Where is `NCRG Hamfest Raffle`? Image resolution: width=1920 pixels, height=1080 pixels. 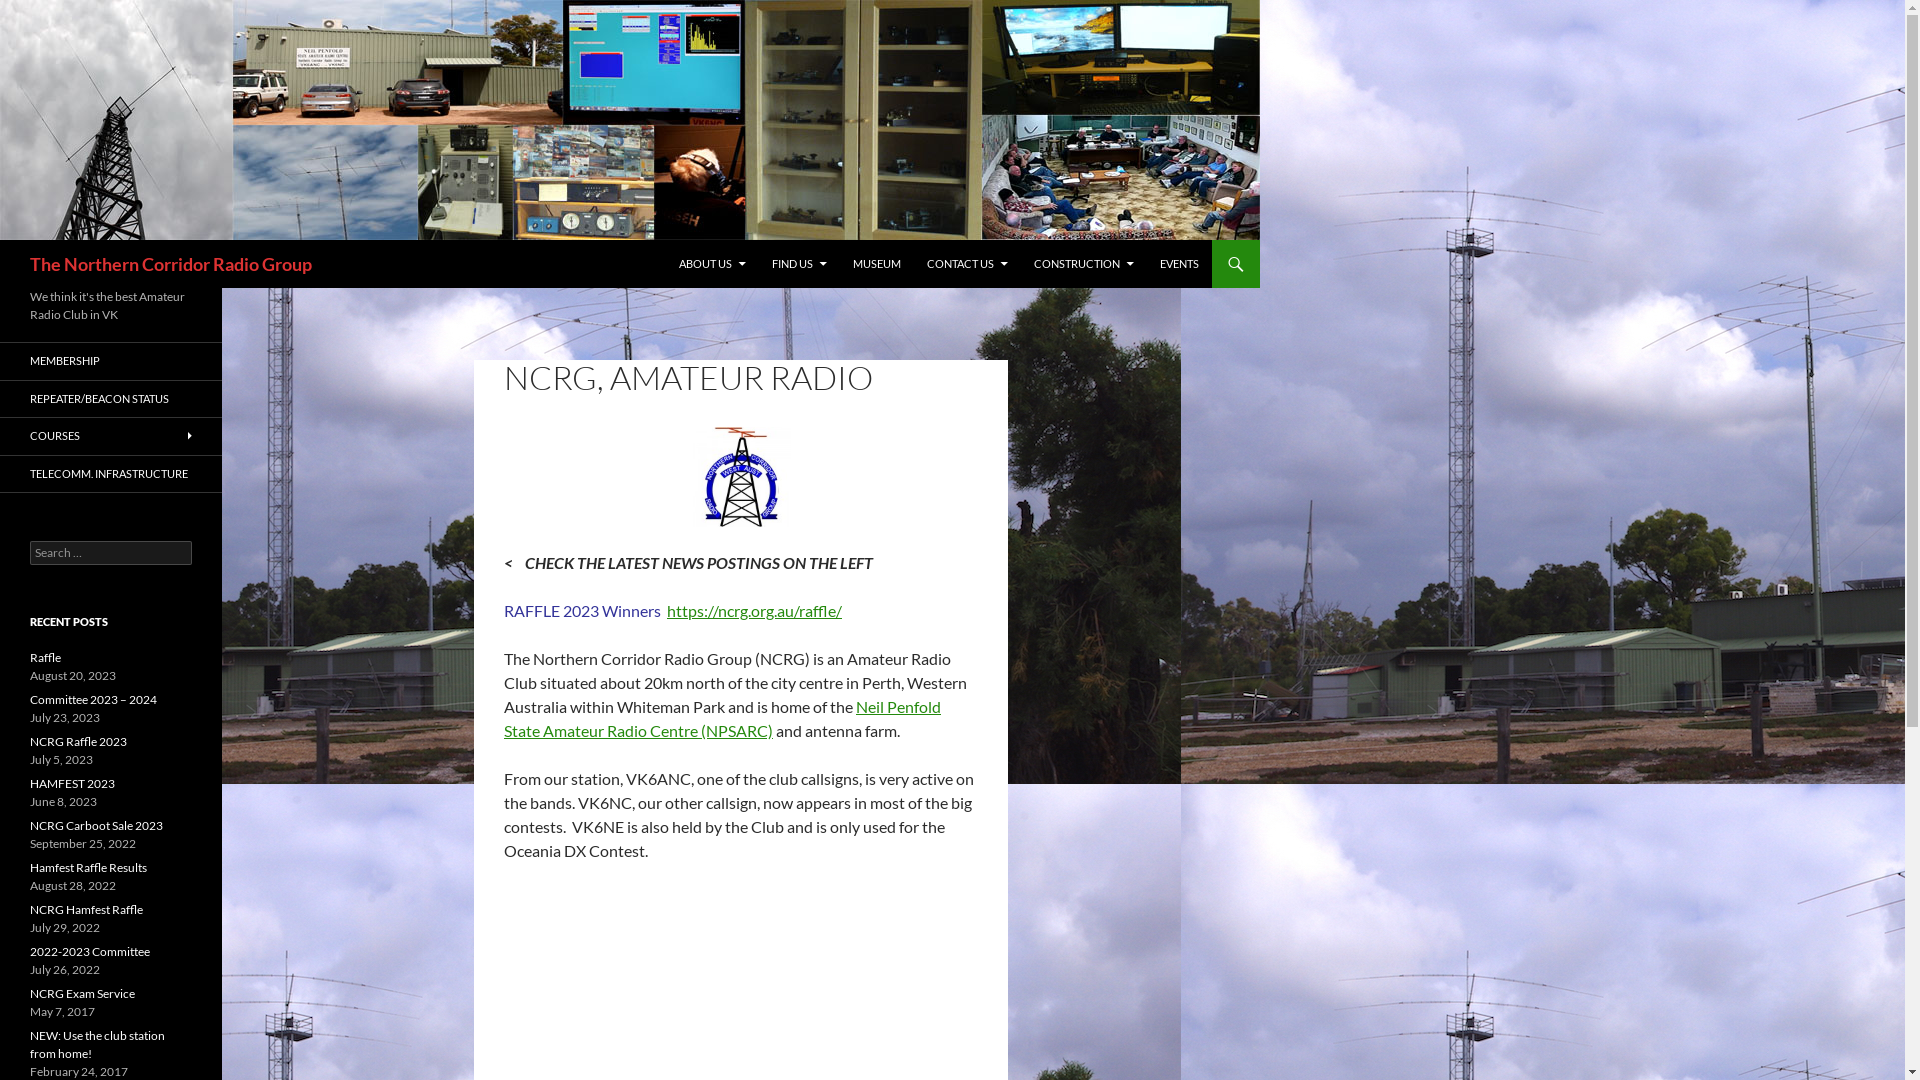 NCRG Hamfest Raffle is located at coordinates (86, 910).